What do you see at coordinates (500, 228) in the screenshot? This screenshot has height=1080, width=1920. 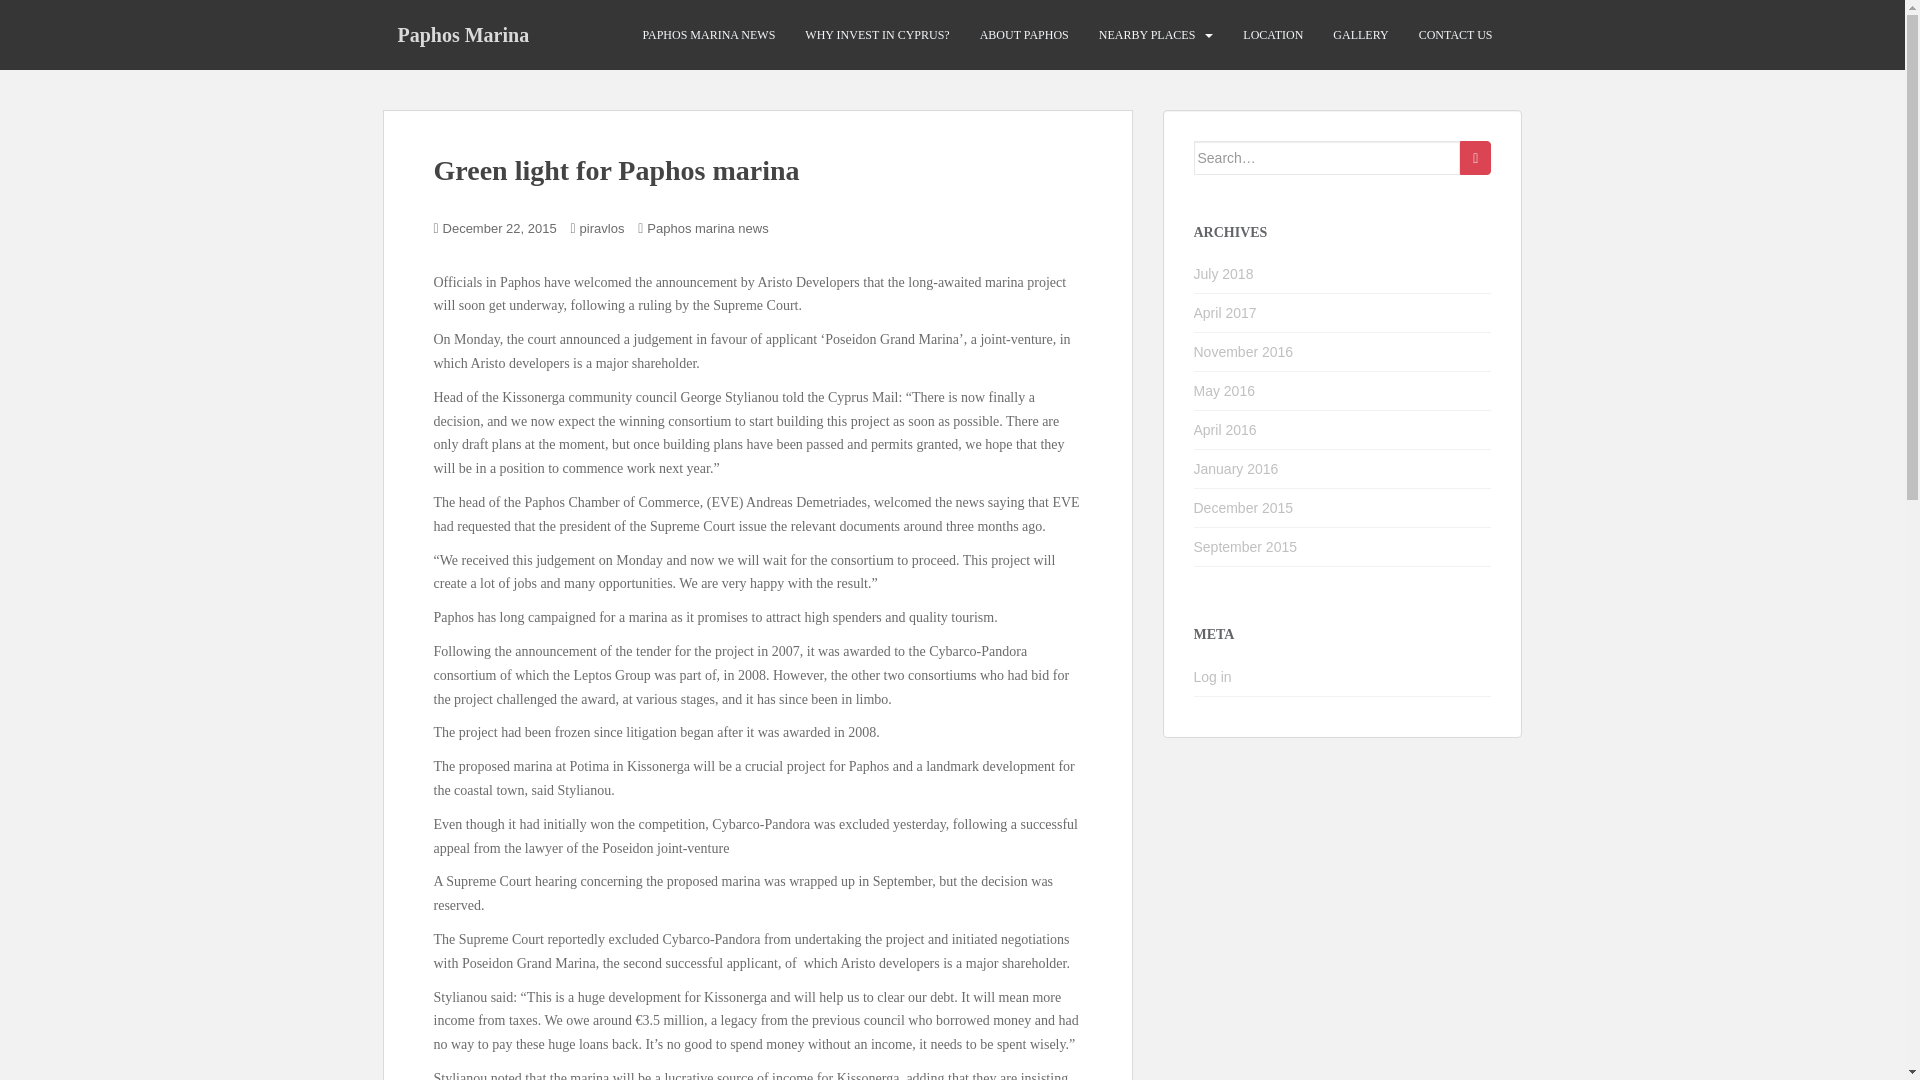 I see `December 22, 2015` at bounding box center [500, 228].